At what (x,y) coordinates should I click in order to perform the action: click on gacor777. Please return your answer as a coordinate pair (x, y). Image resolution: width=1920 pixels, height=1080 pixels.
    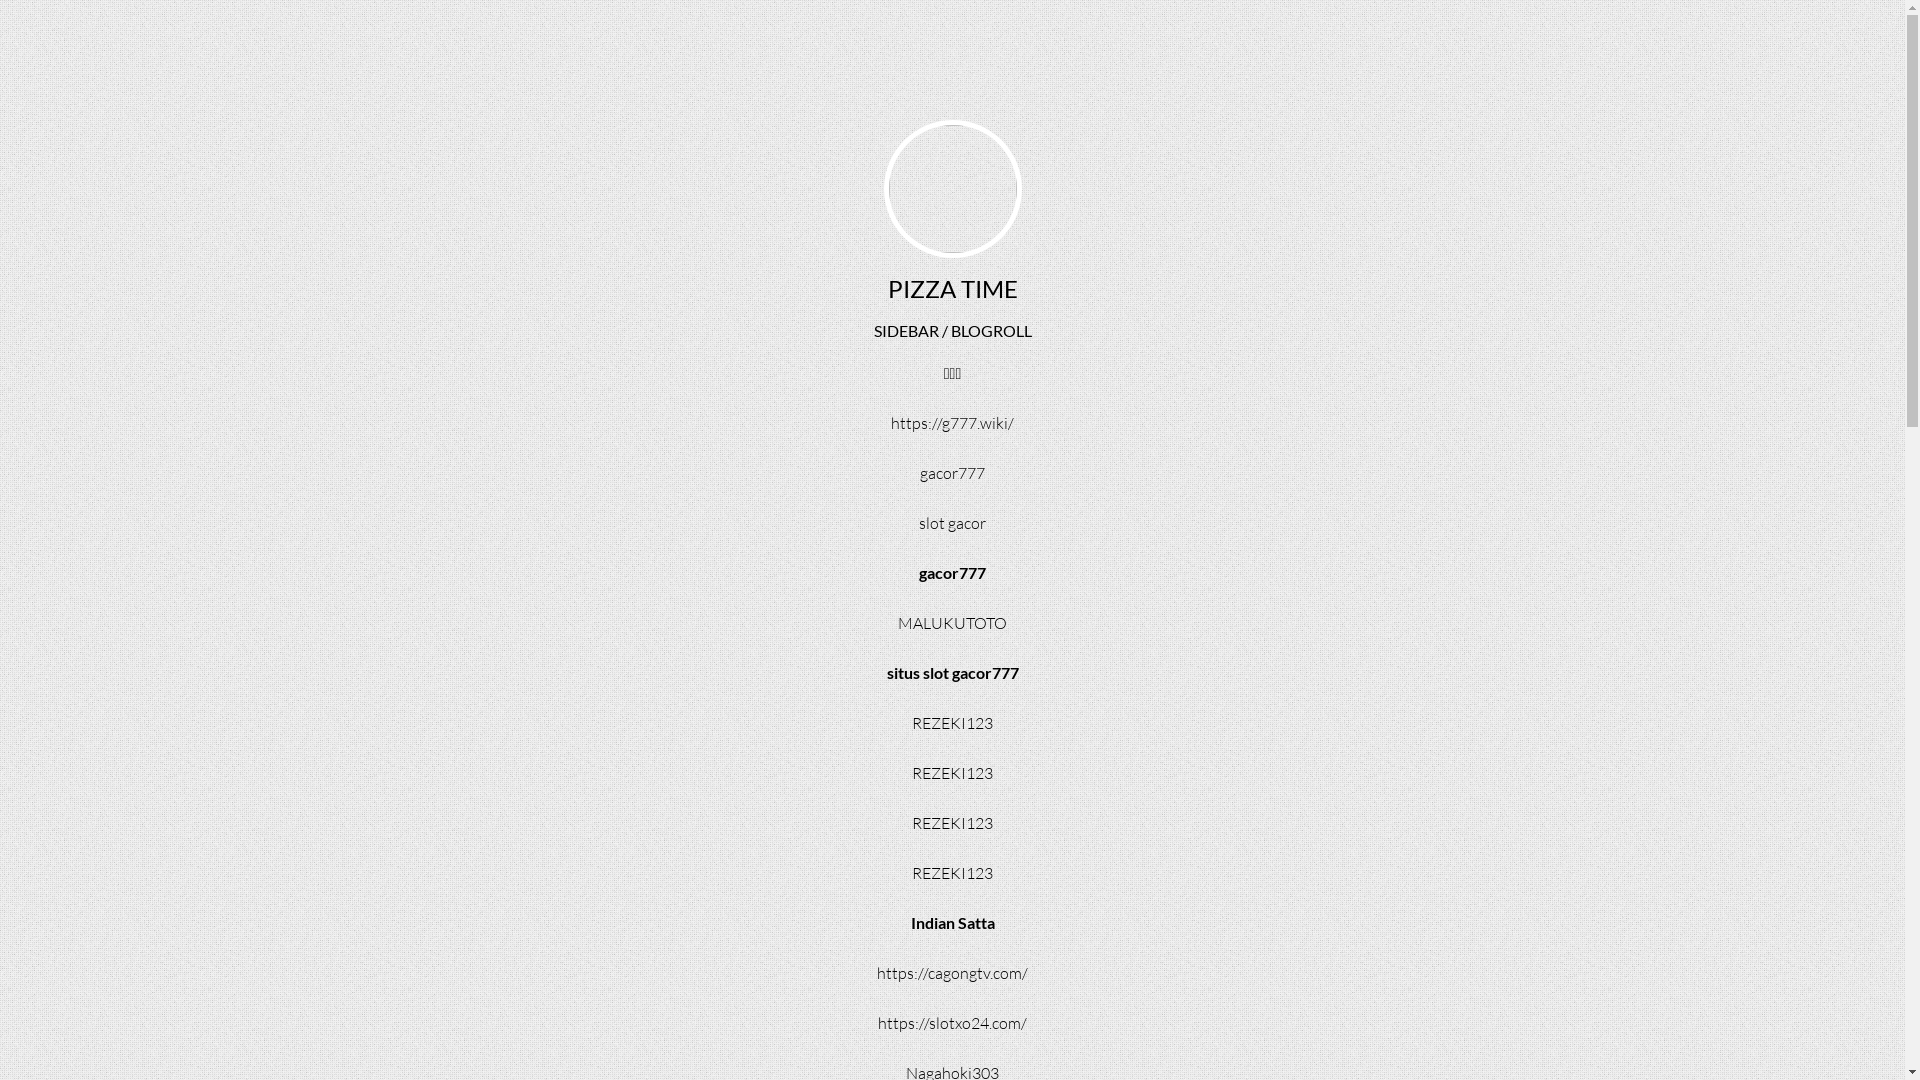
    Looking at the image, I should click on (952, 473).